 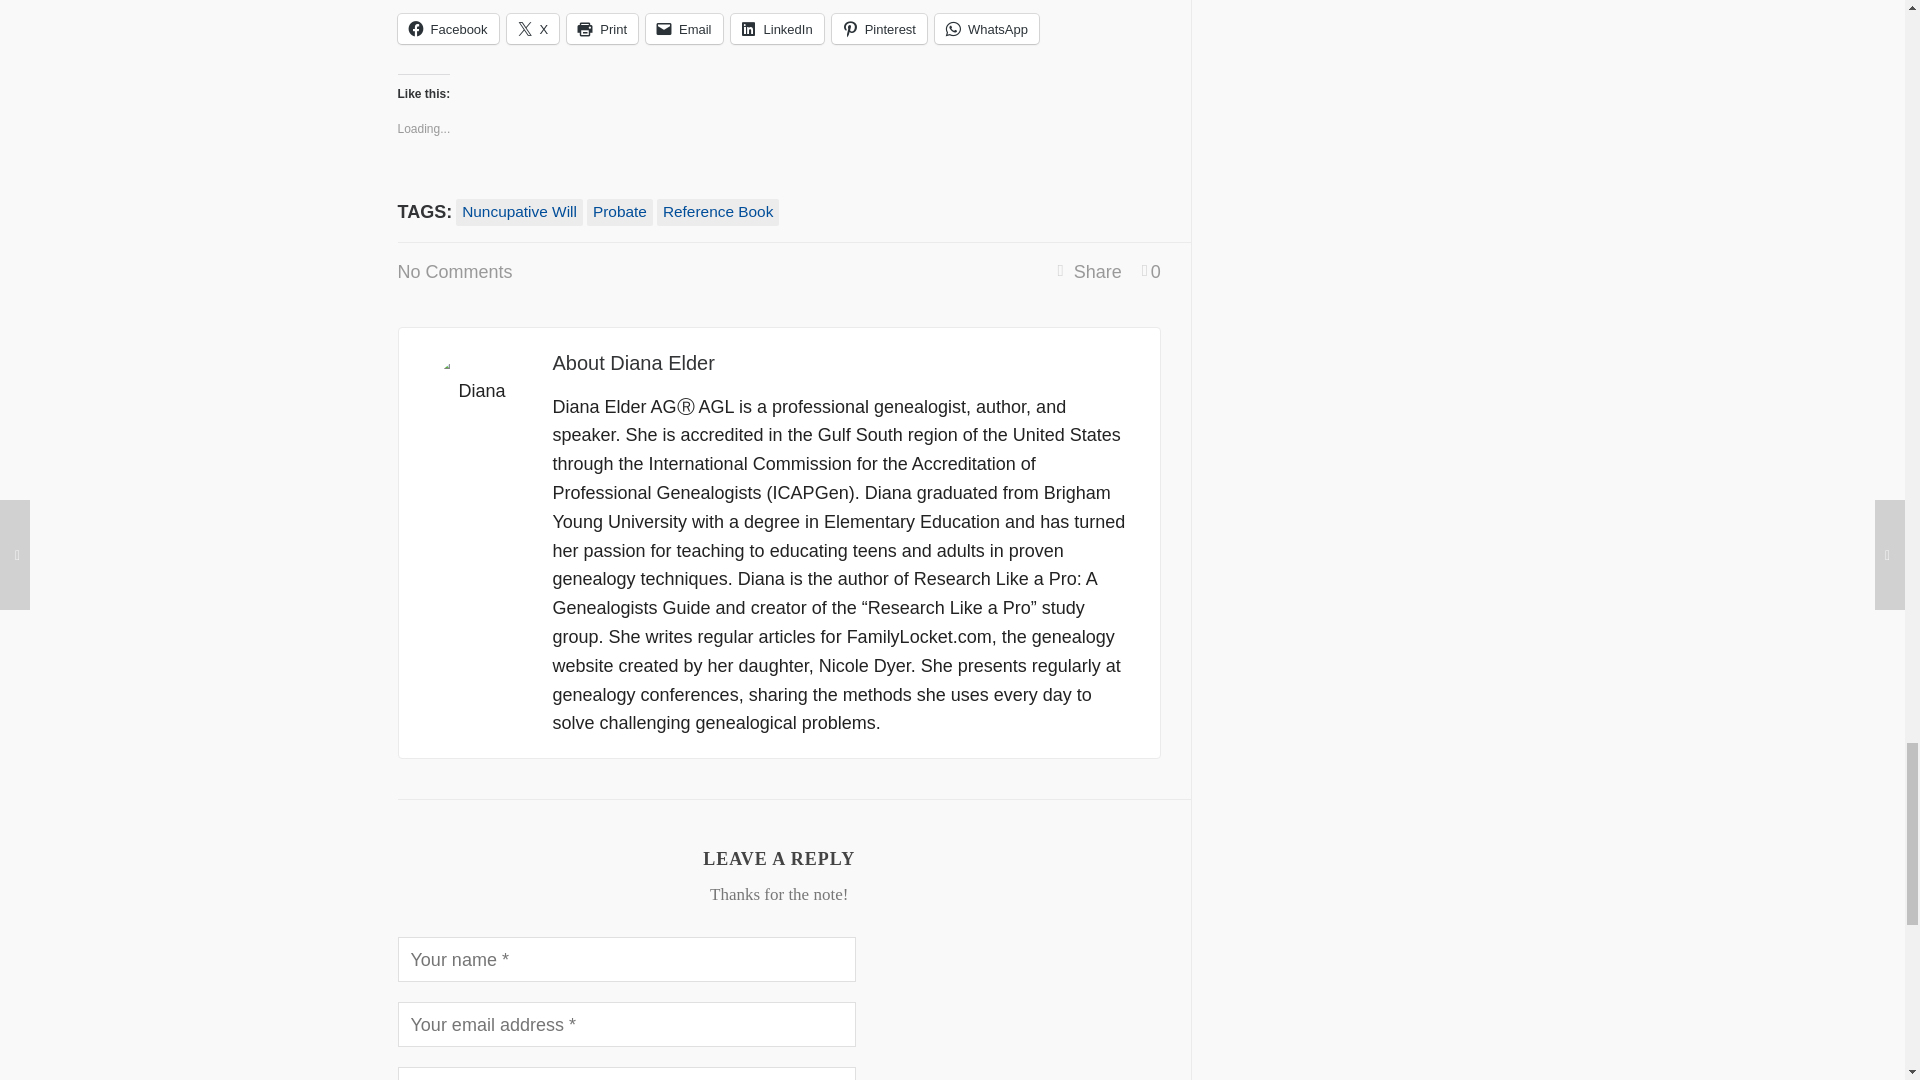 What do you see at coordinates (533, 29) in the screenshot?
I see `Click to share on X` at bounding box center [533, 29].